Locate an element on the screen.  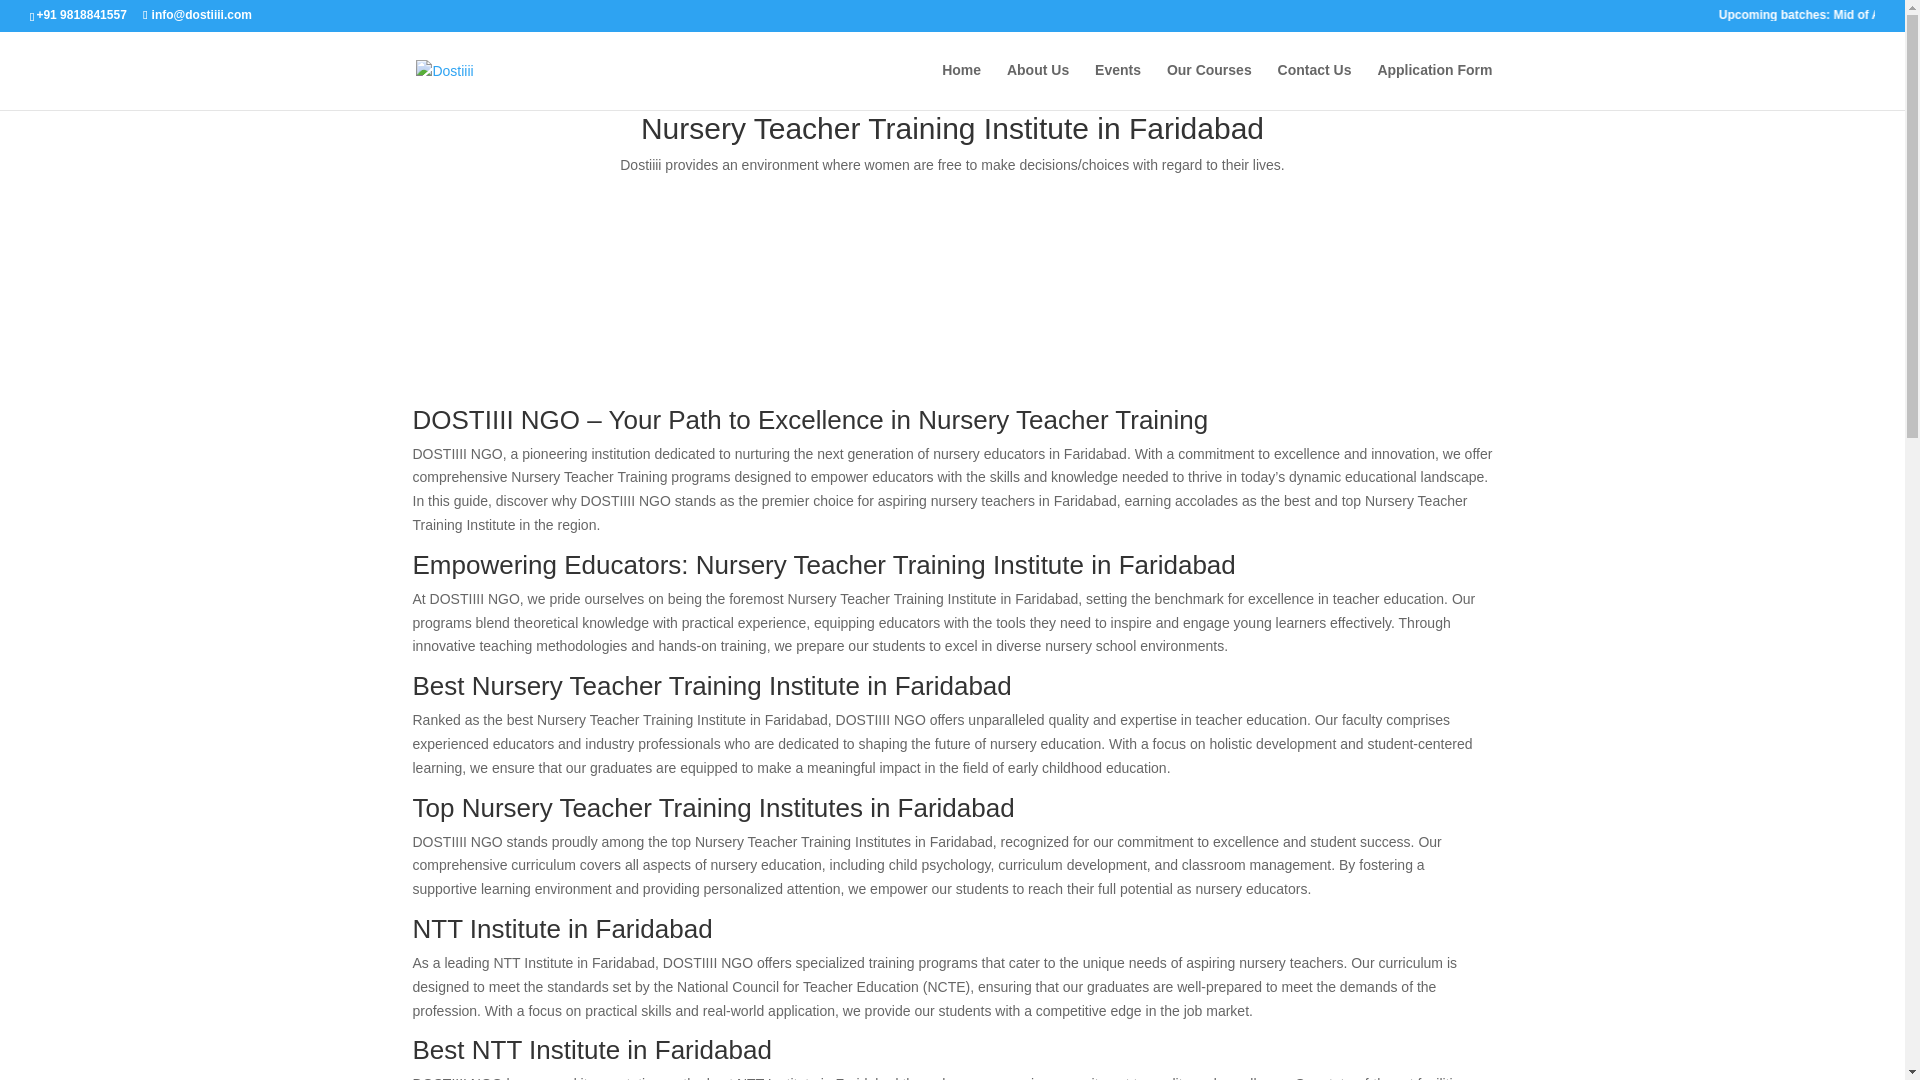
Our Courses is located at coordinates (1209, 86).